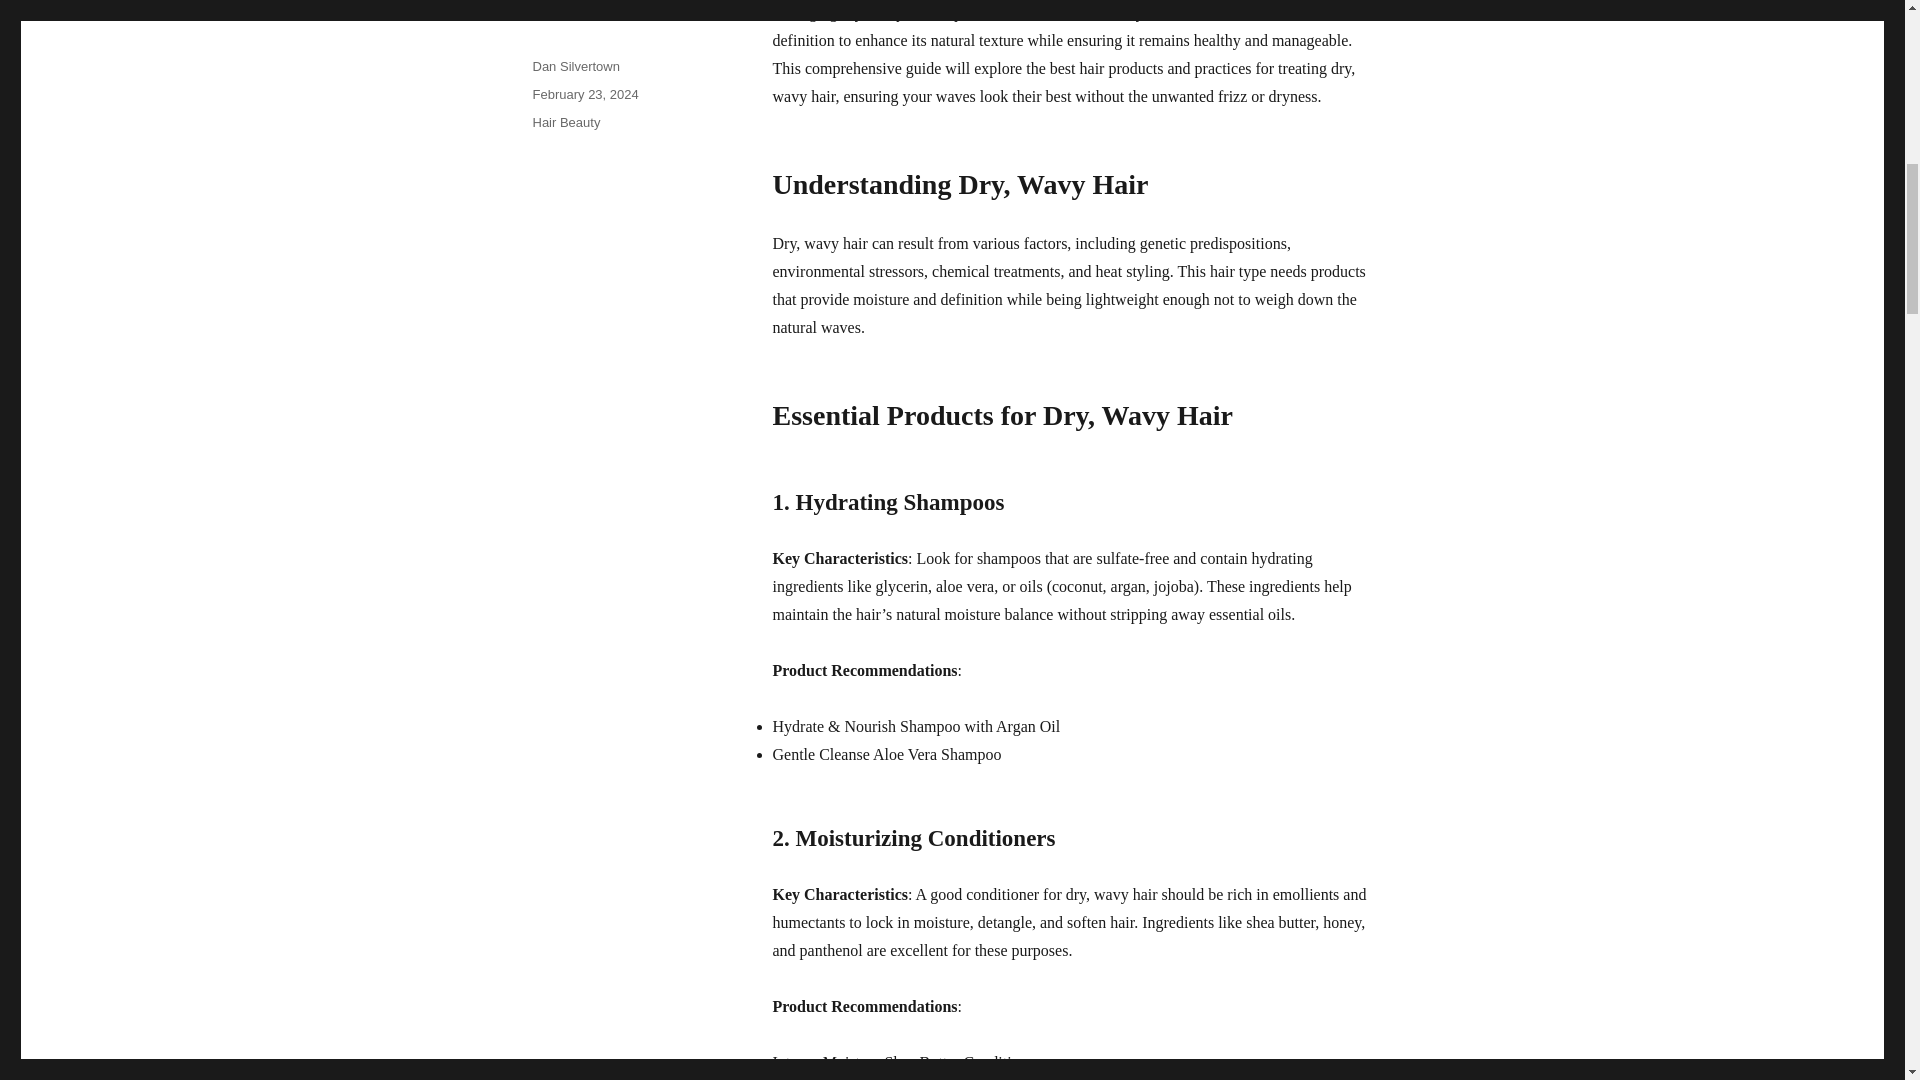 This screenshot has height=1080, width=1920. I want to click on February 23, 2024, so click(584, 94).